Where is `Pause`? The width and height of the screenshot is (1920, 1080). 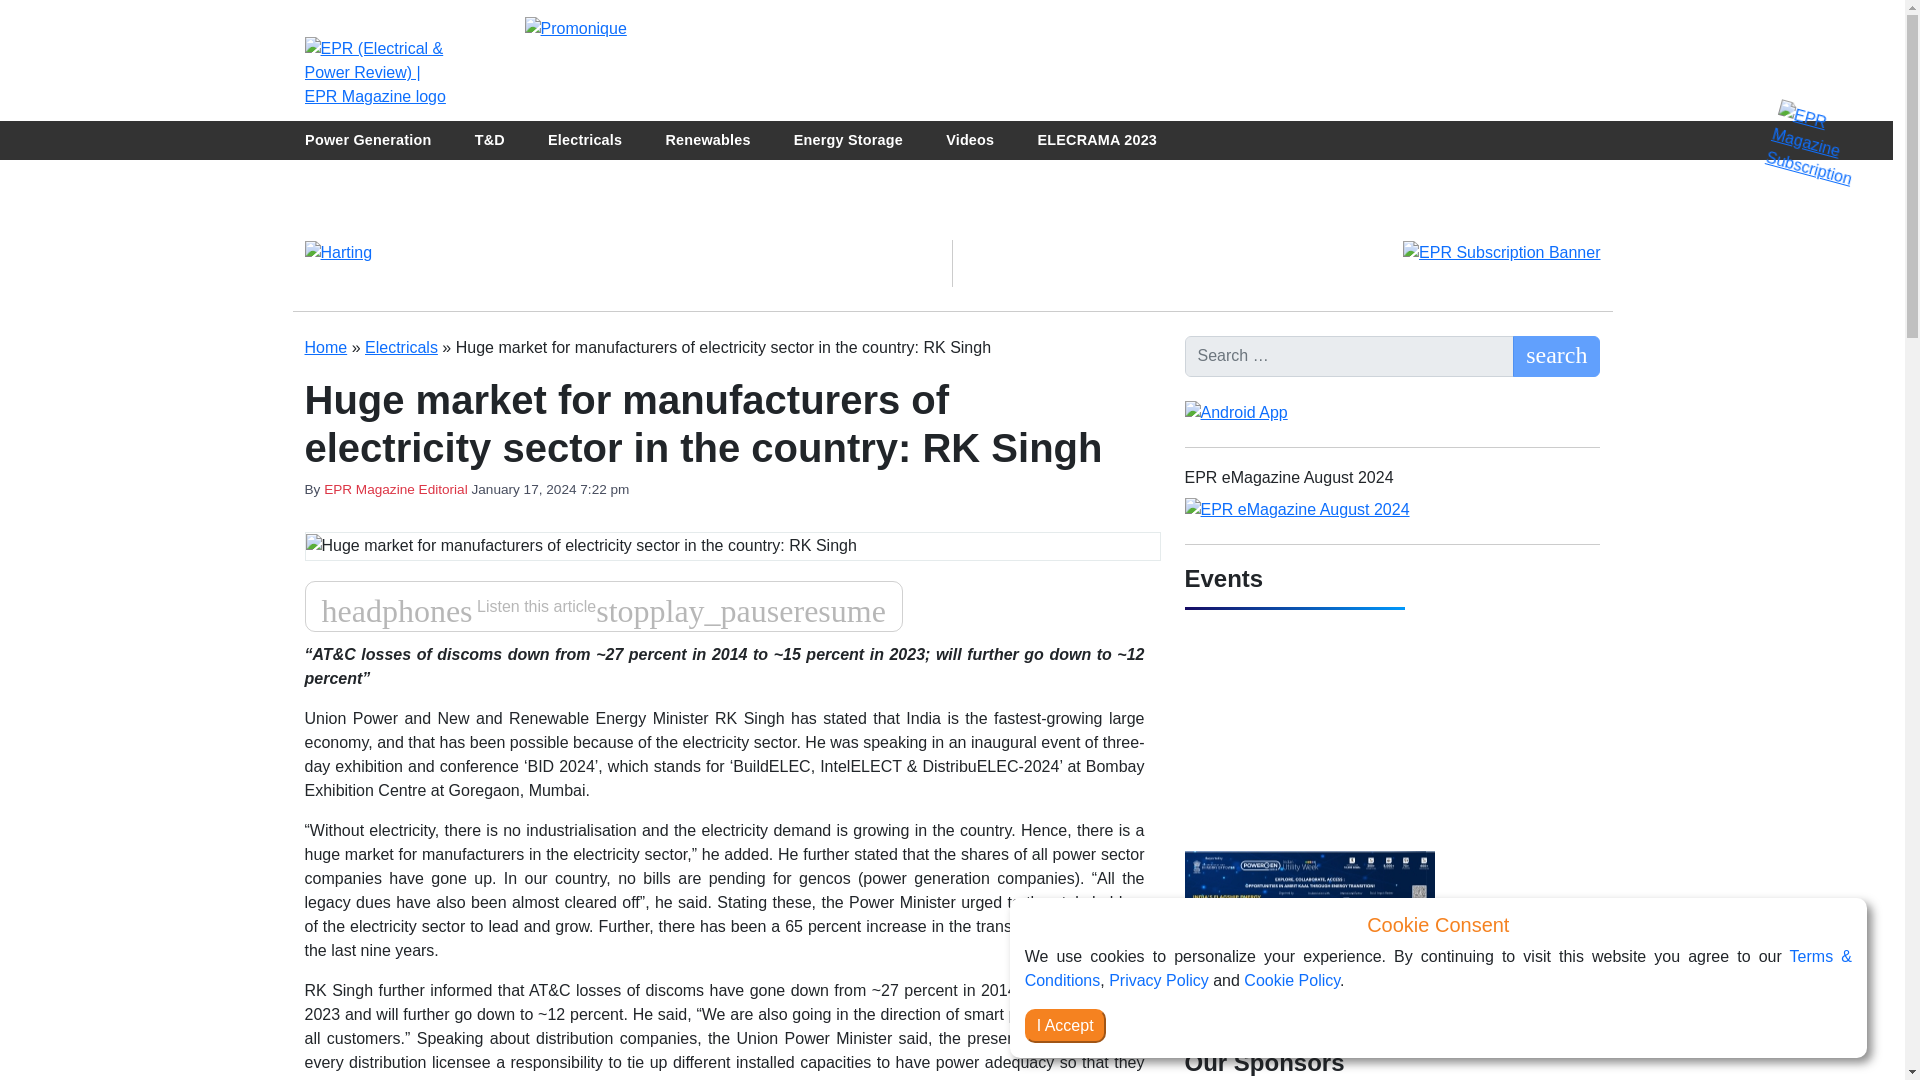
Pause is located at coordinates (722, 611).